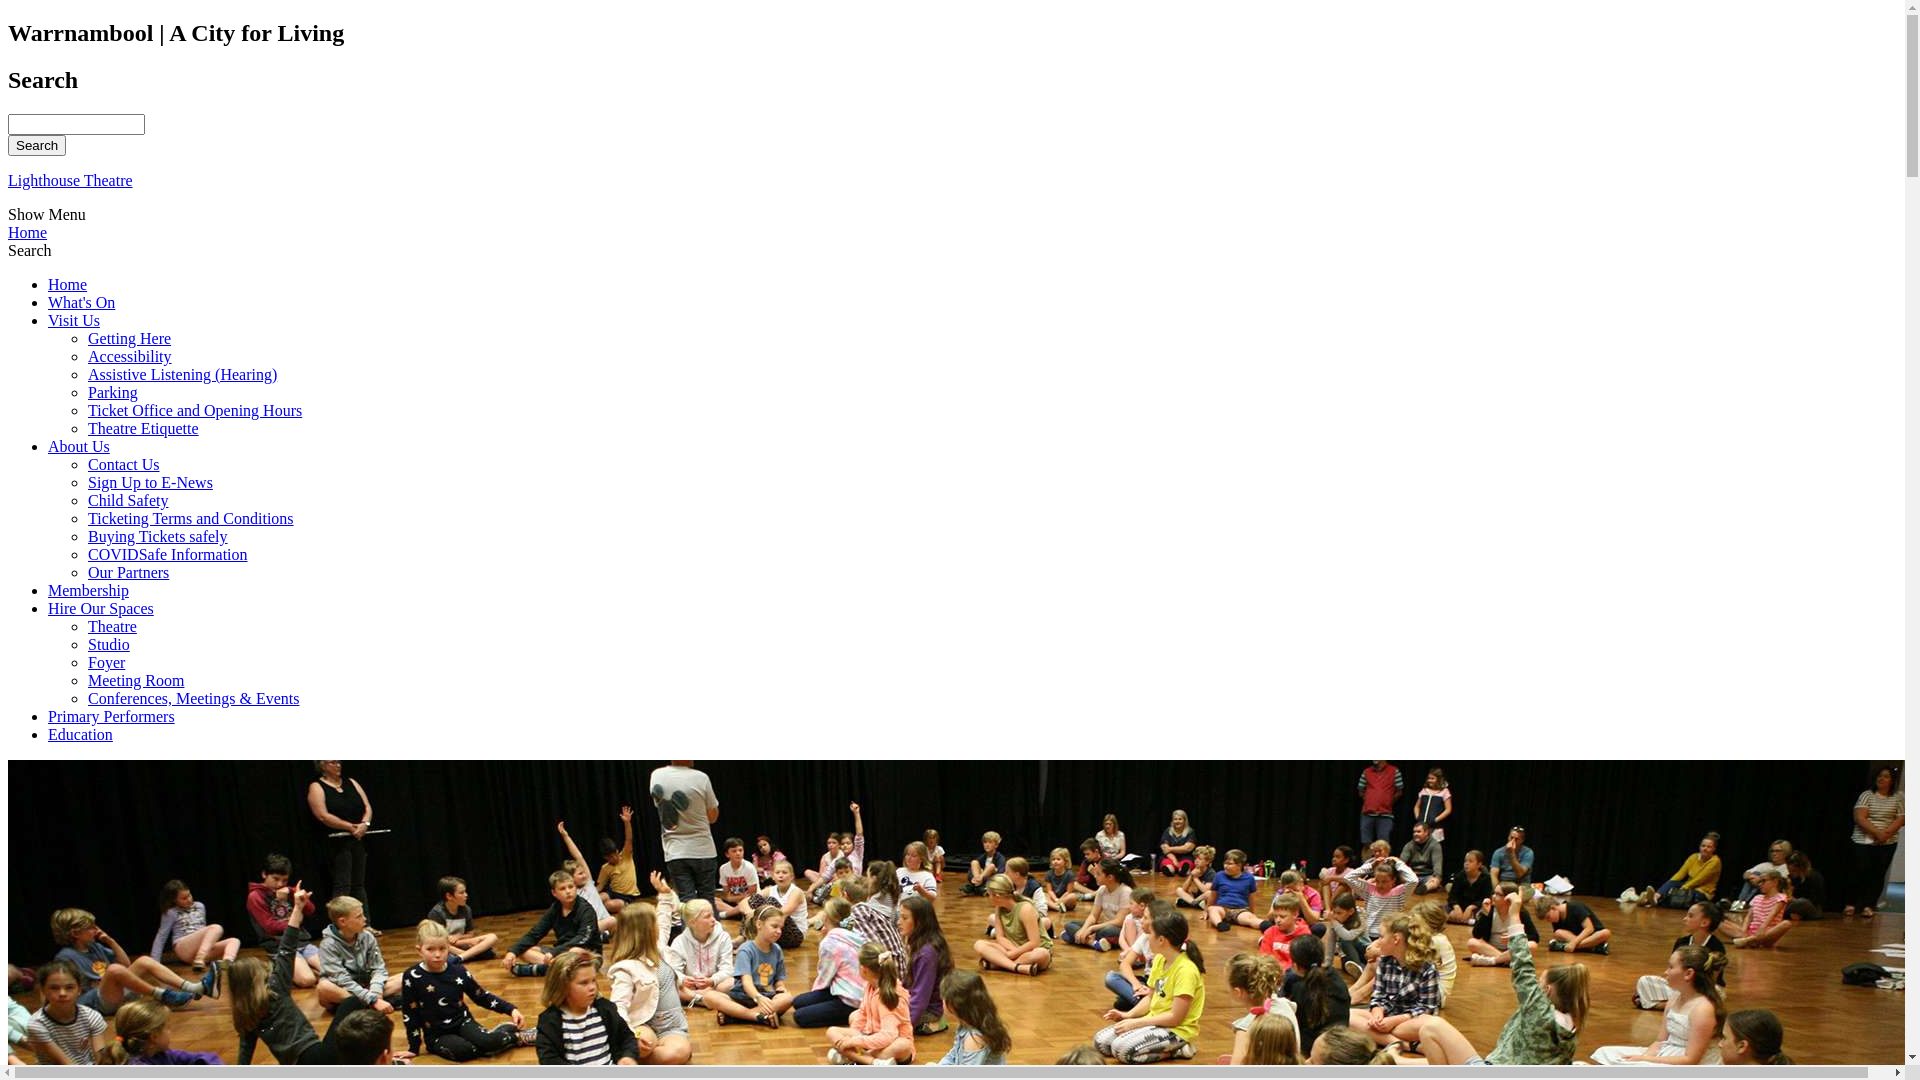  Describe the element at coordinates (130, 338) in the screenshot. I see `Getting Here` at that location.